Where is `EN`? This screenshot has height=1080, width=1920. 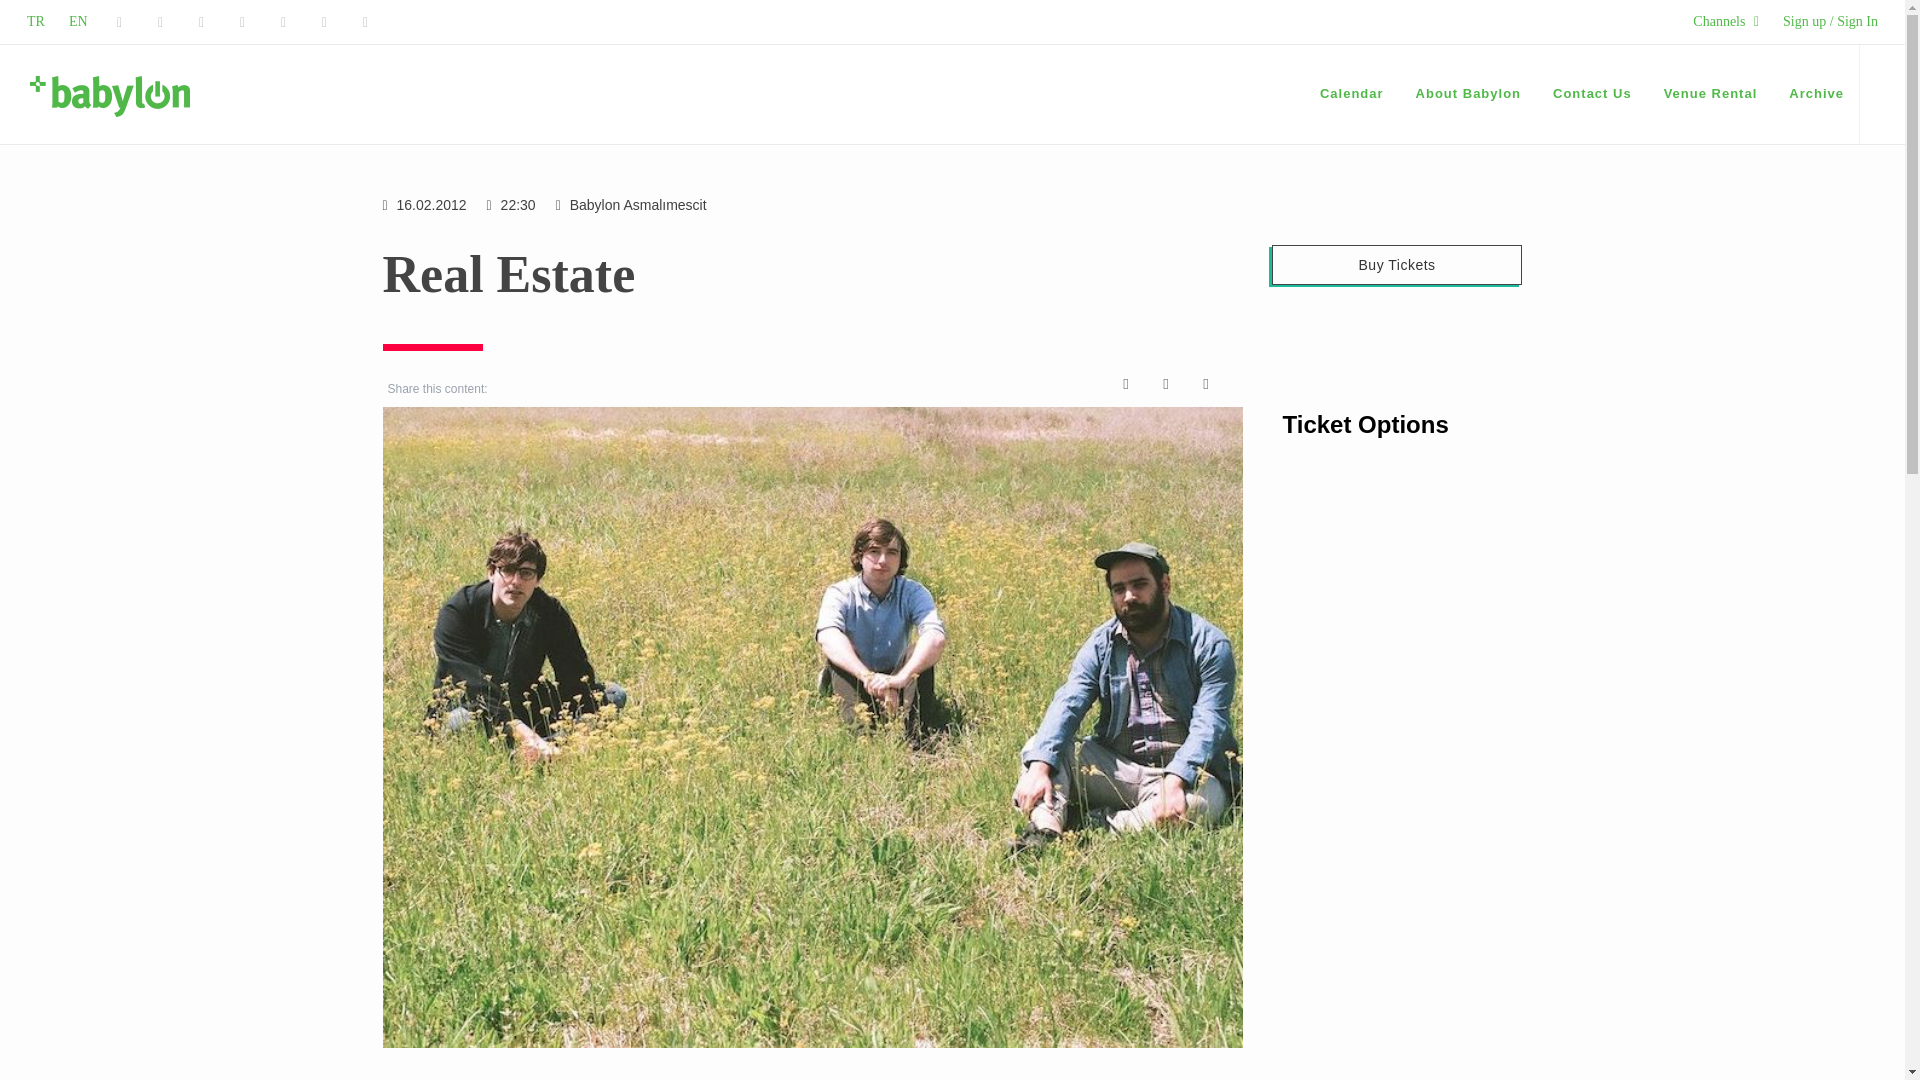
EN is located at coordinates (78, 22).